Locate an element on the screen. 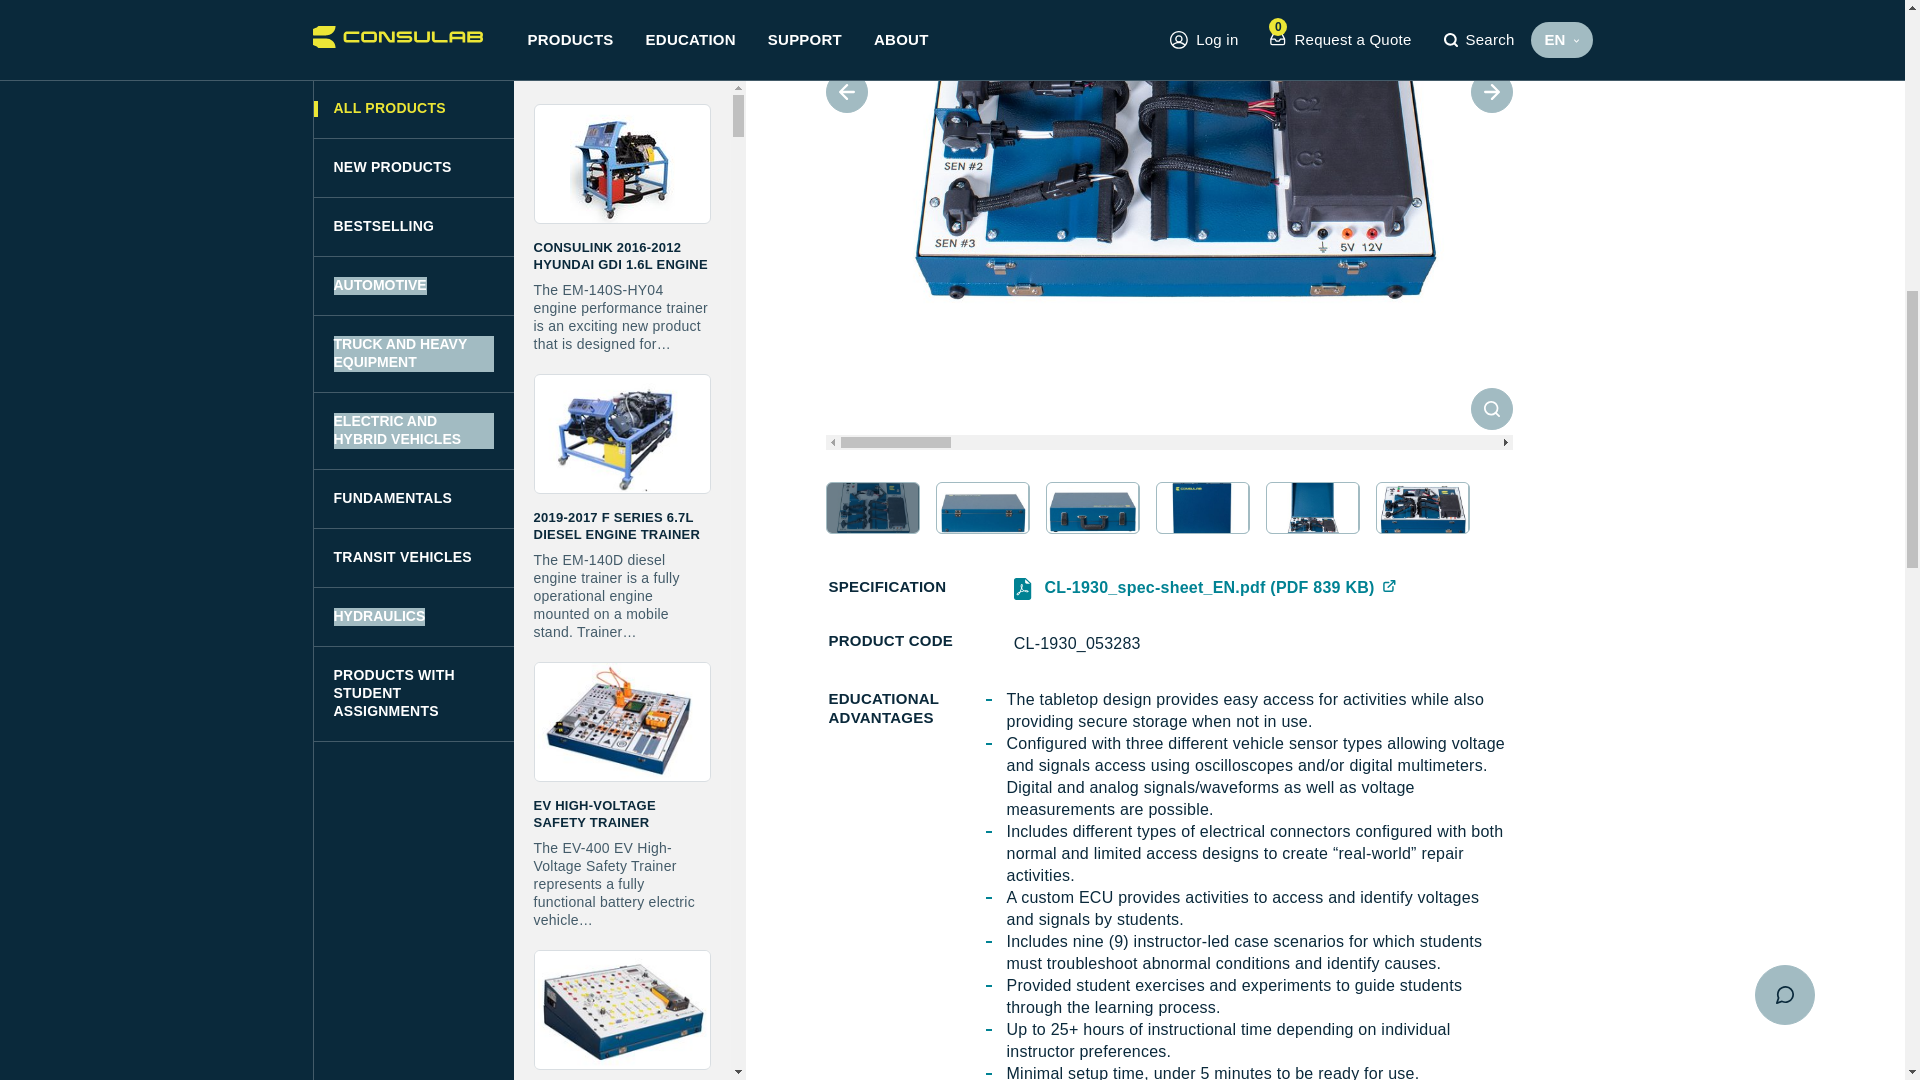 This screenshot has width=1920, height=1080. Ohm's law and DC circuits trainer is located at coordinates (622, 24).